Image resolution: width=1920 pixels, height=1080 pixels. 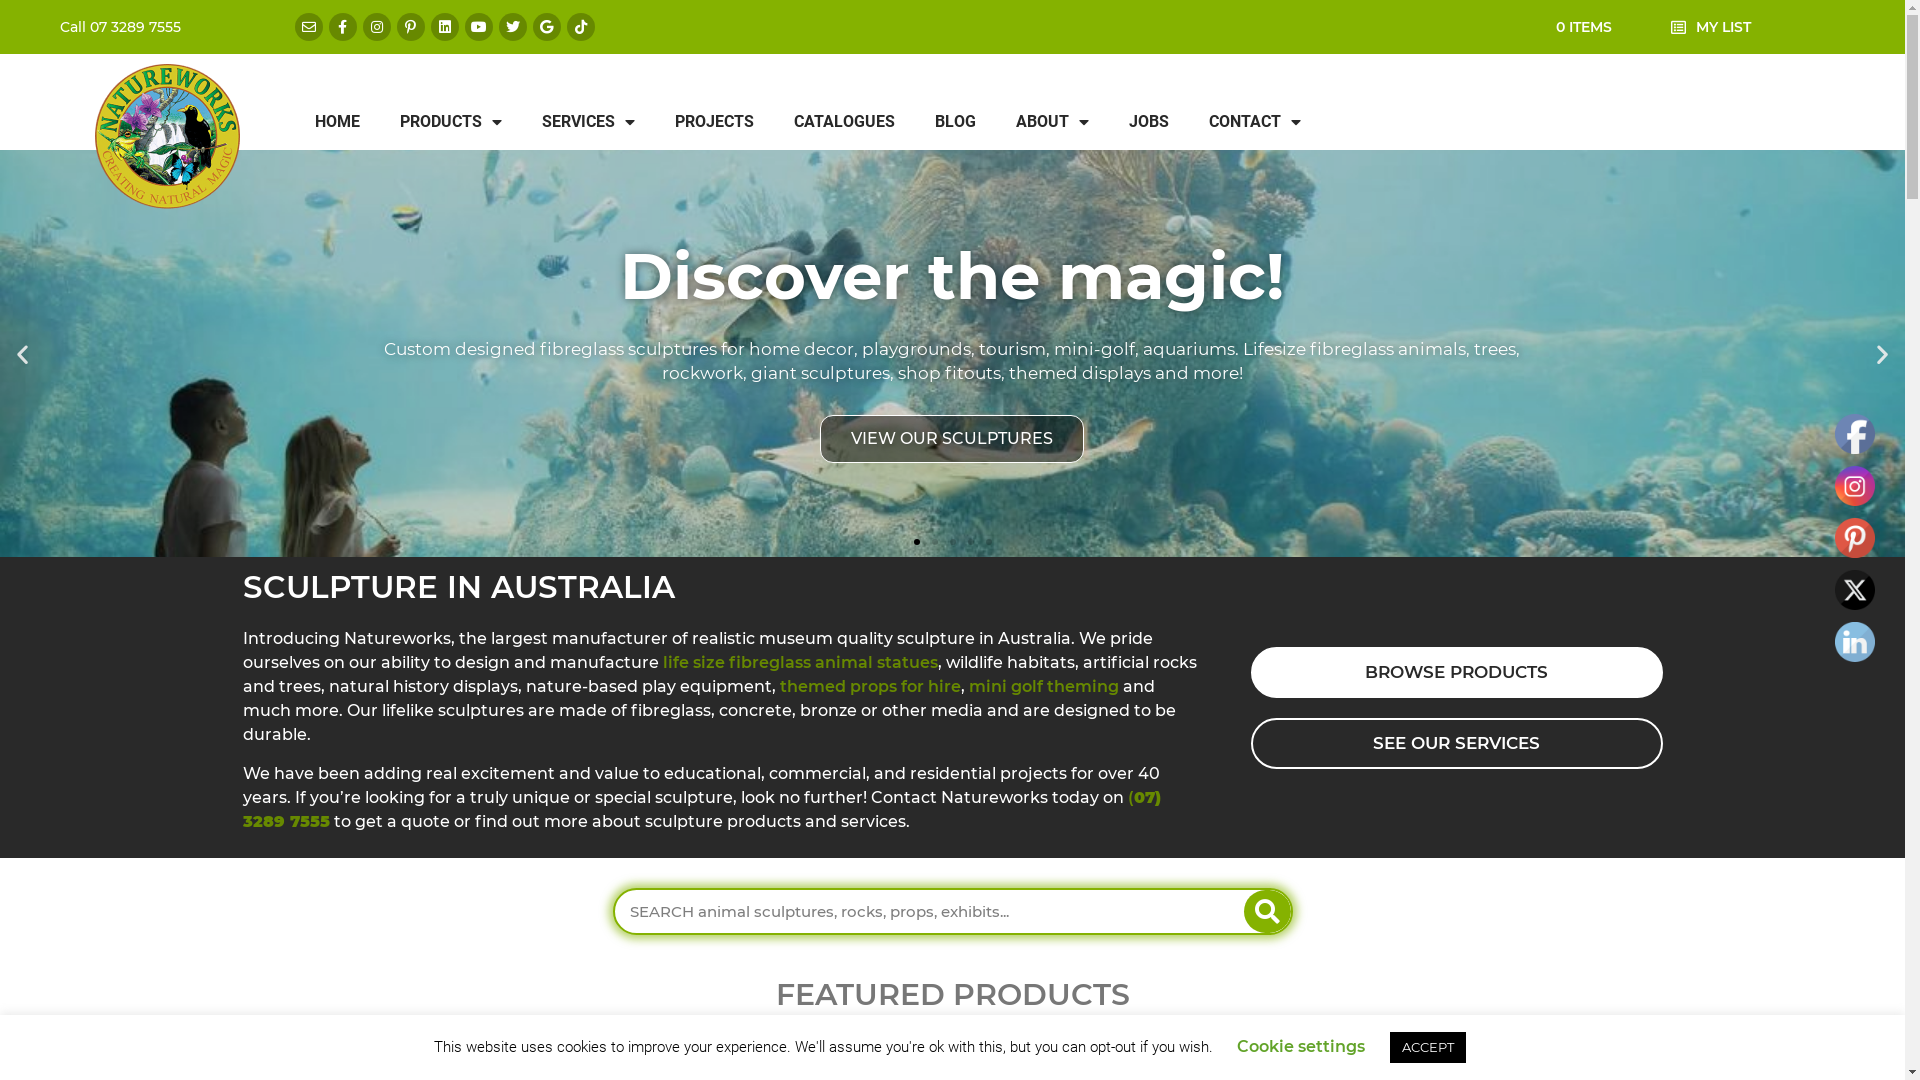 I want to click on MY LIST, so click(x=1724, y=27).